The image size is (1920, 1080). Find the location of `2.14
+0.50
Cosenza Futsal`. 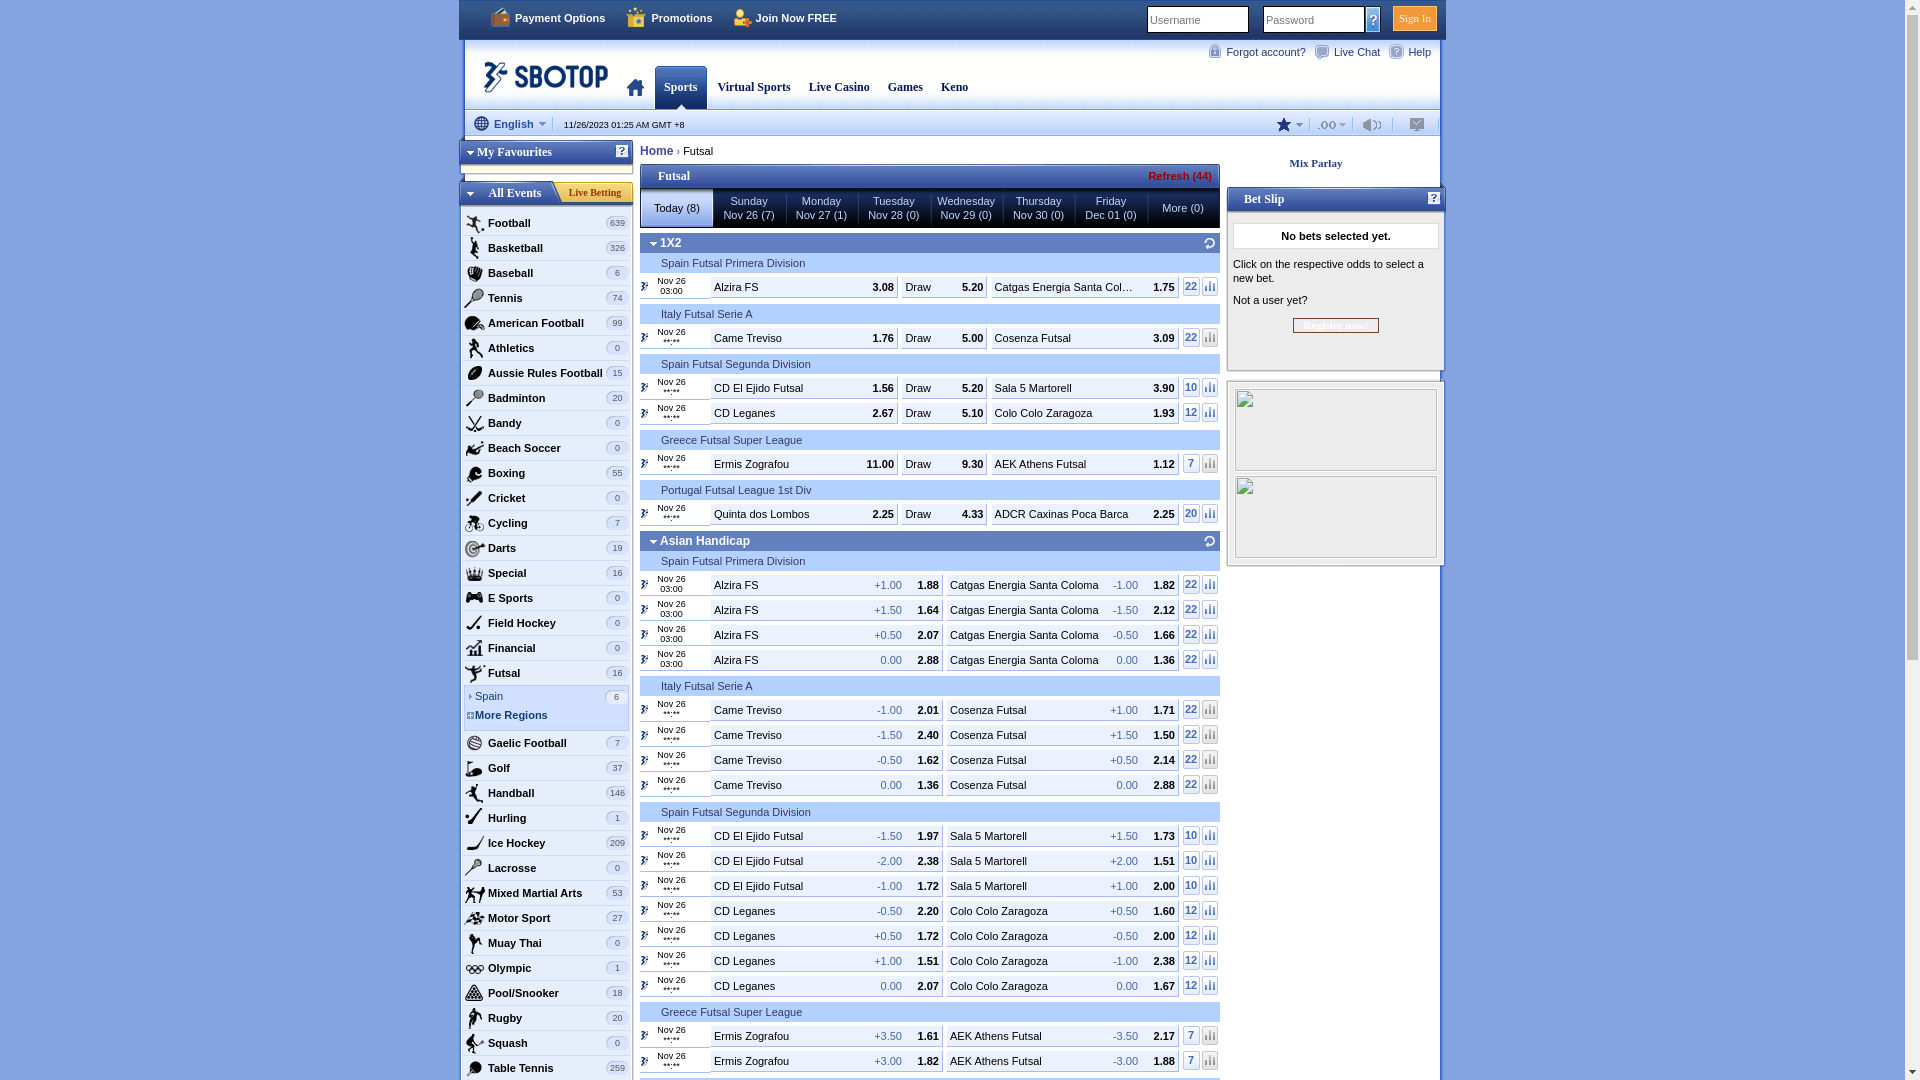

2.14
+0.50
Cosenza Futsal is located at coordinates (1062, 760).